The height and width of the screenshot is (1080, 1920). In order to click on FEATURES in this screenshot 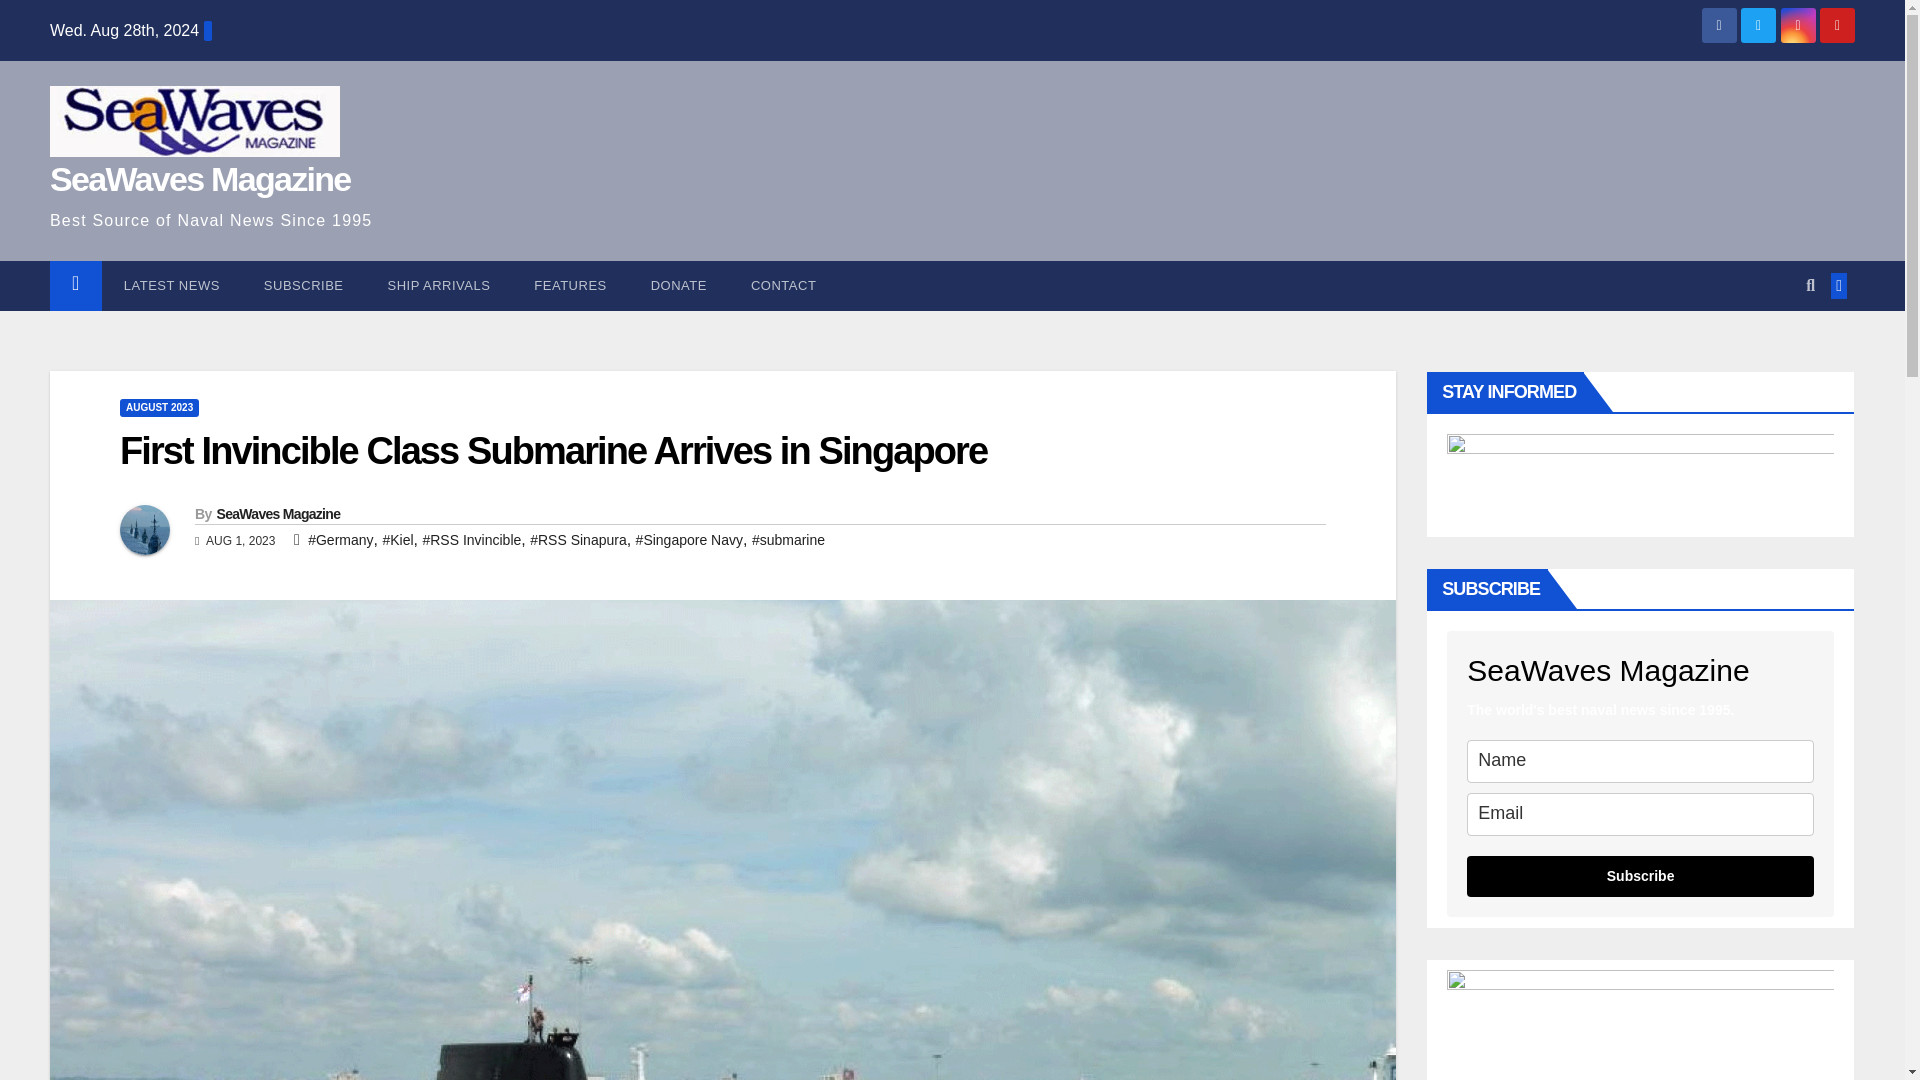, I will do `click(570, 286)`.